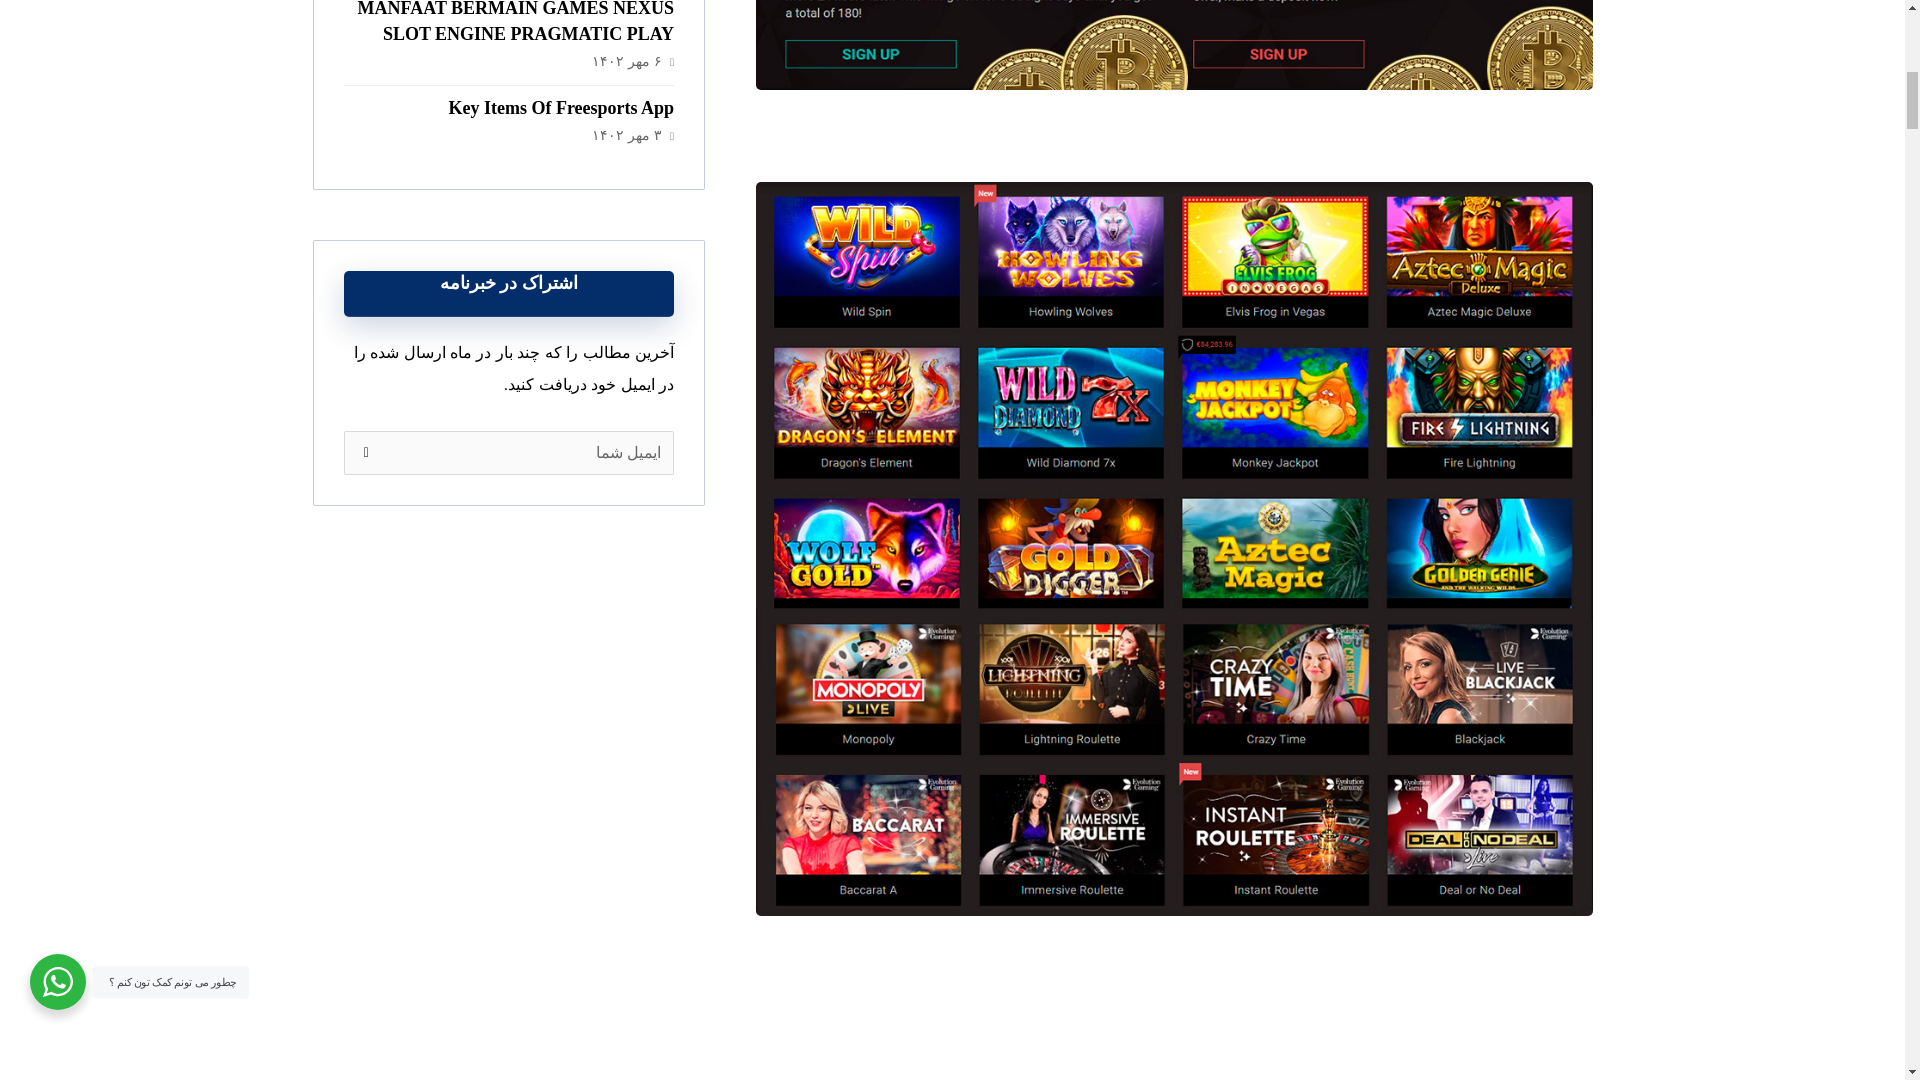  What do you see at coordinates (560, 108) in the screenshot?
I see `Key Items Of Freesports App` at bounding box center [560, 108].